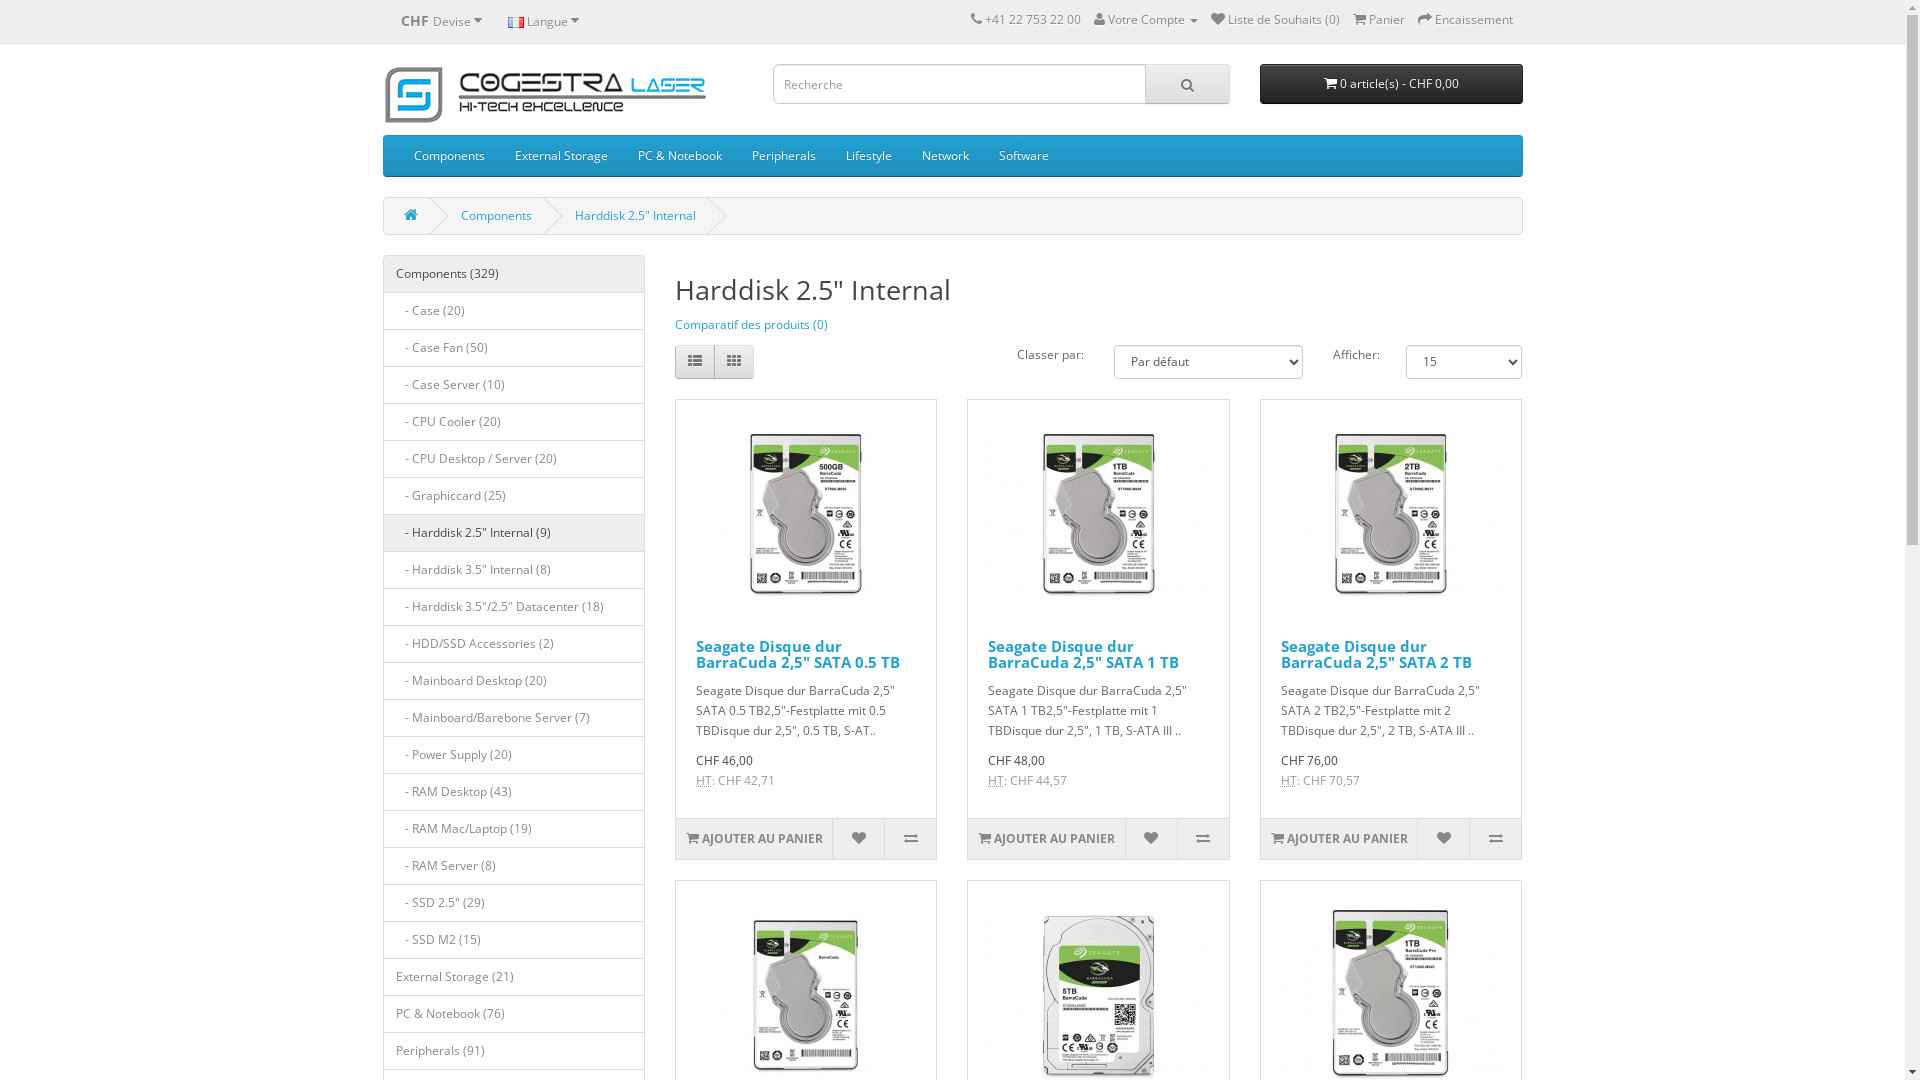 The height and width of the screenshot is (1080, 1920). I want to click on    - Case Server (10), so click(514, 385).